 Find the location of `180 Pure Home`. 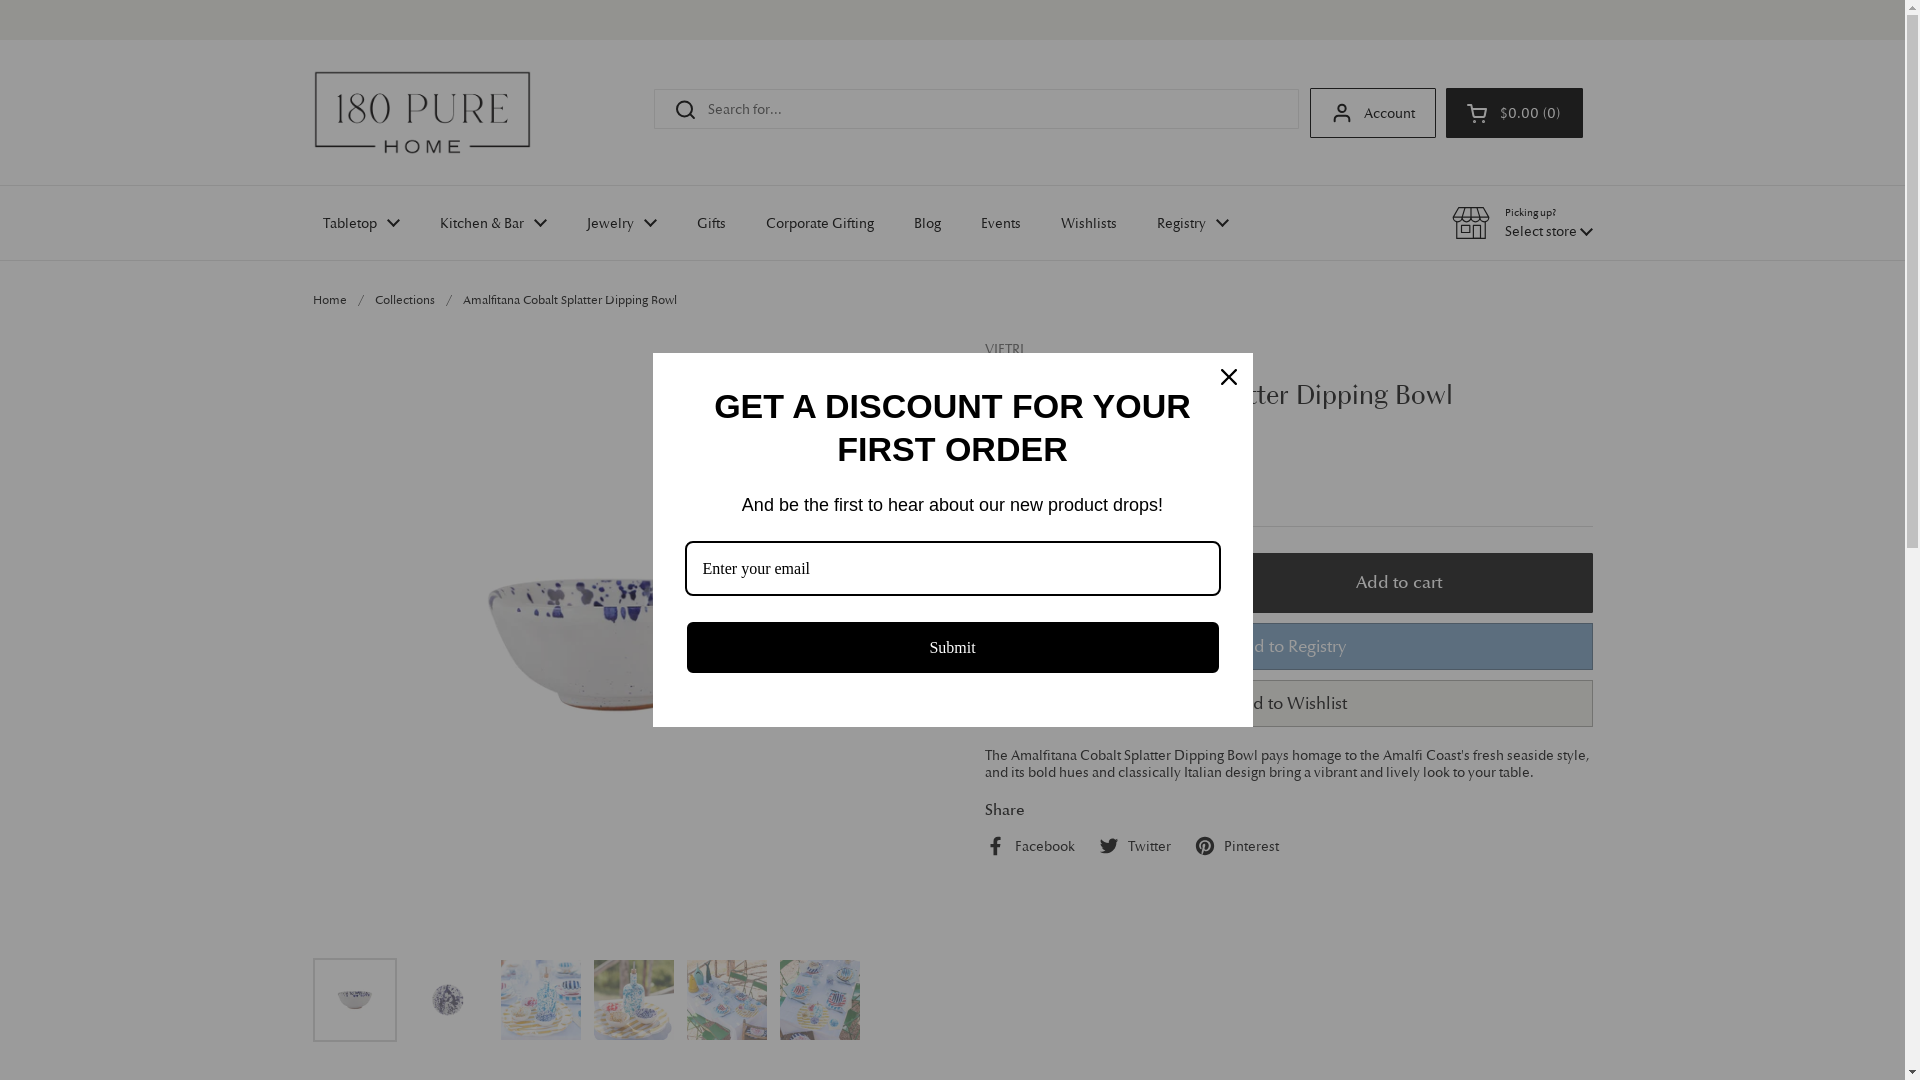

180 Pure Home is located at coordinates (422, 112).